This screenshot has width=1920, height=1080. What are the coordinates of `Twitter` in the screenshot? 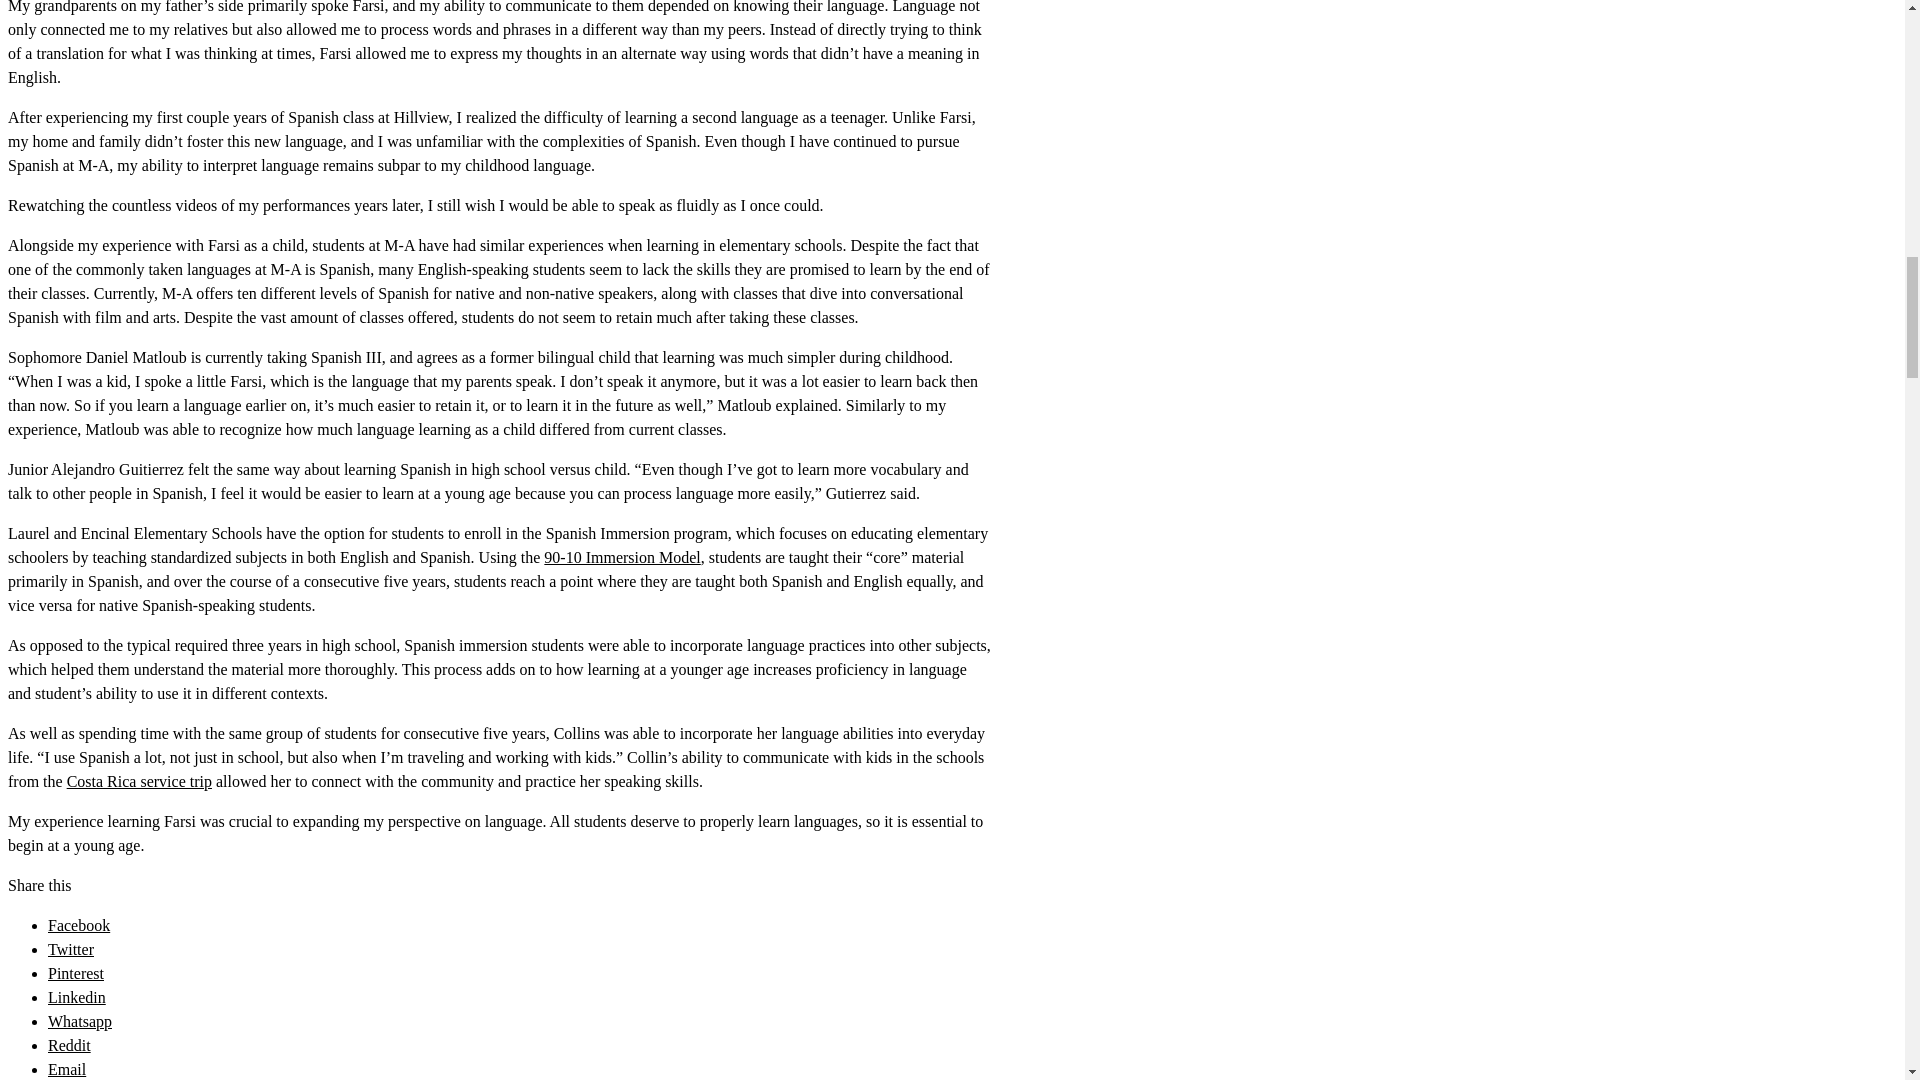 It's located at (71, 948).